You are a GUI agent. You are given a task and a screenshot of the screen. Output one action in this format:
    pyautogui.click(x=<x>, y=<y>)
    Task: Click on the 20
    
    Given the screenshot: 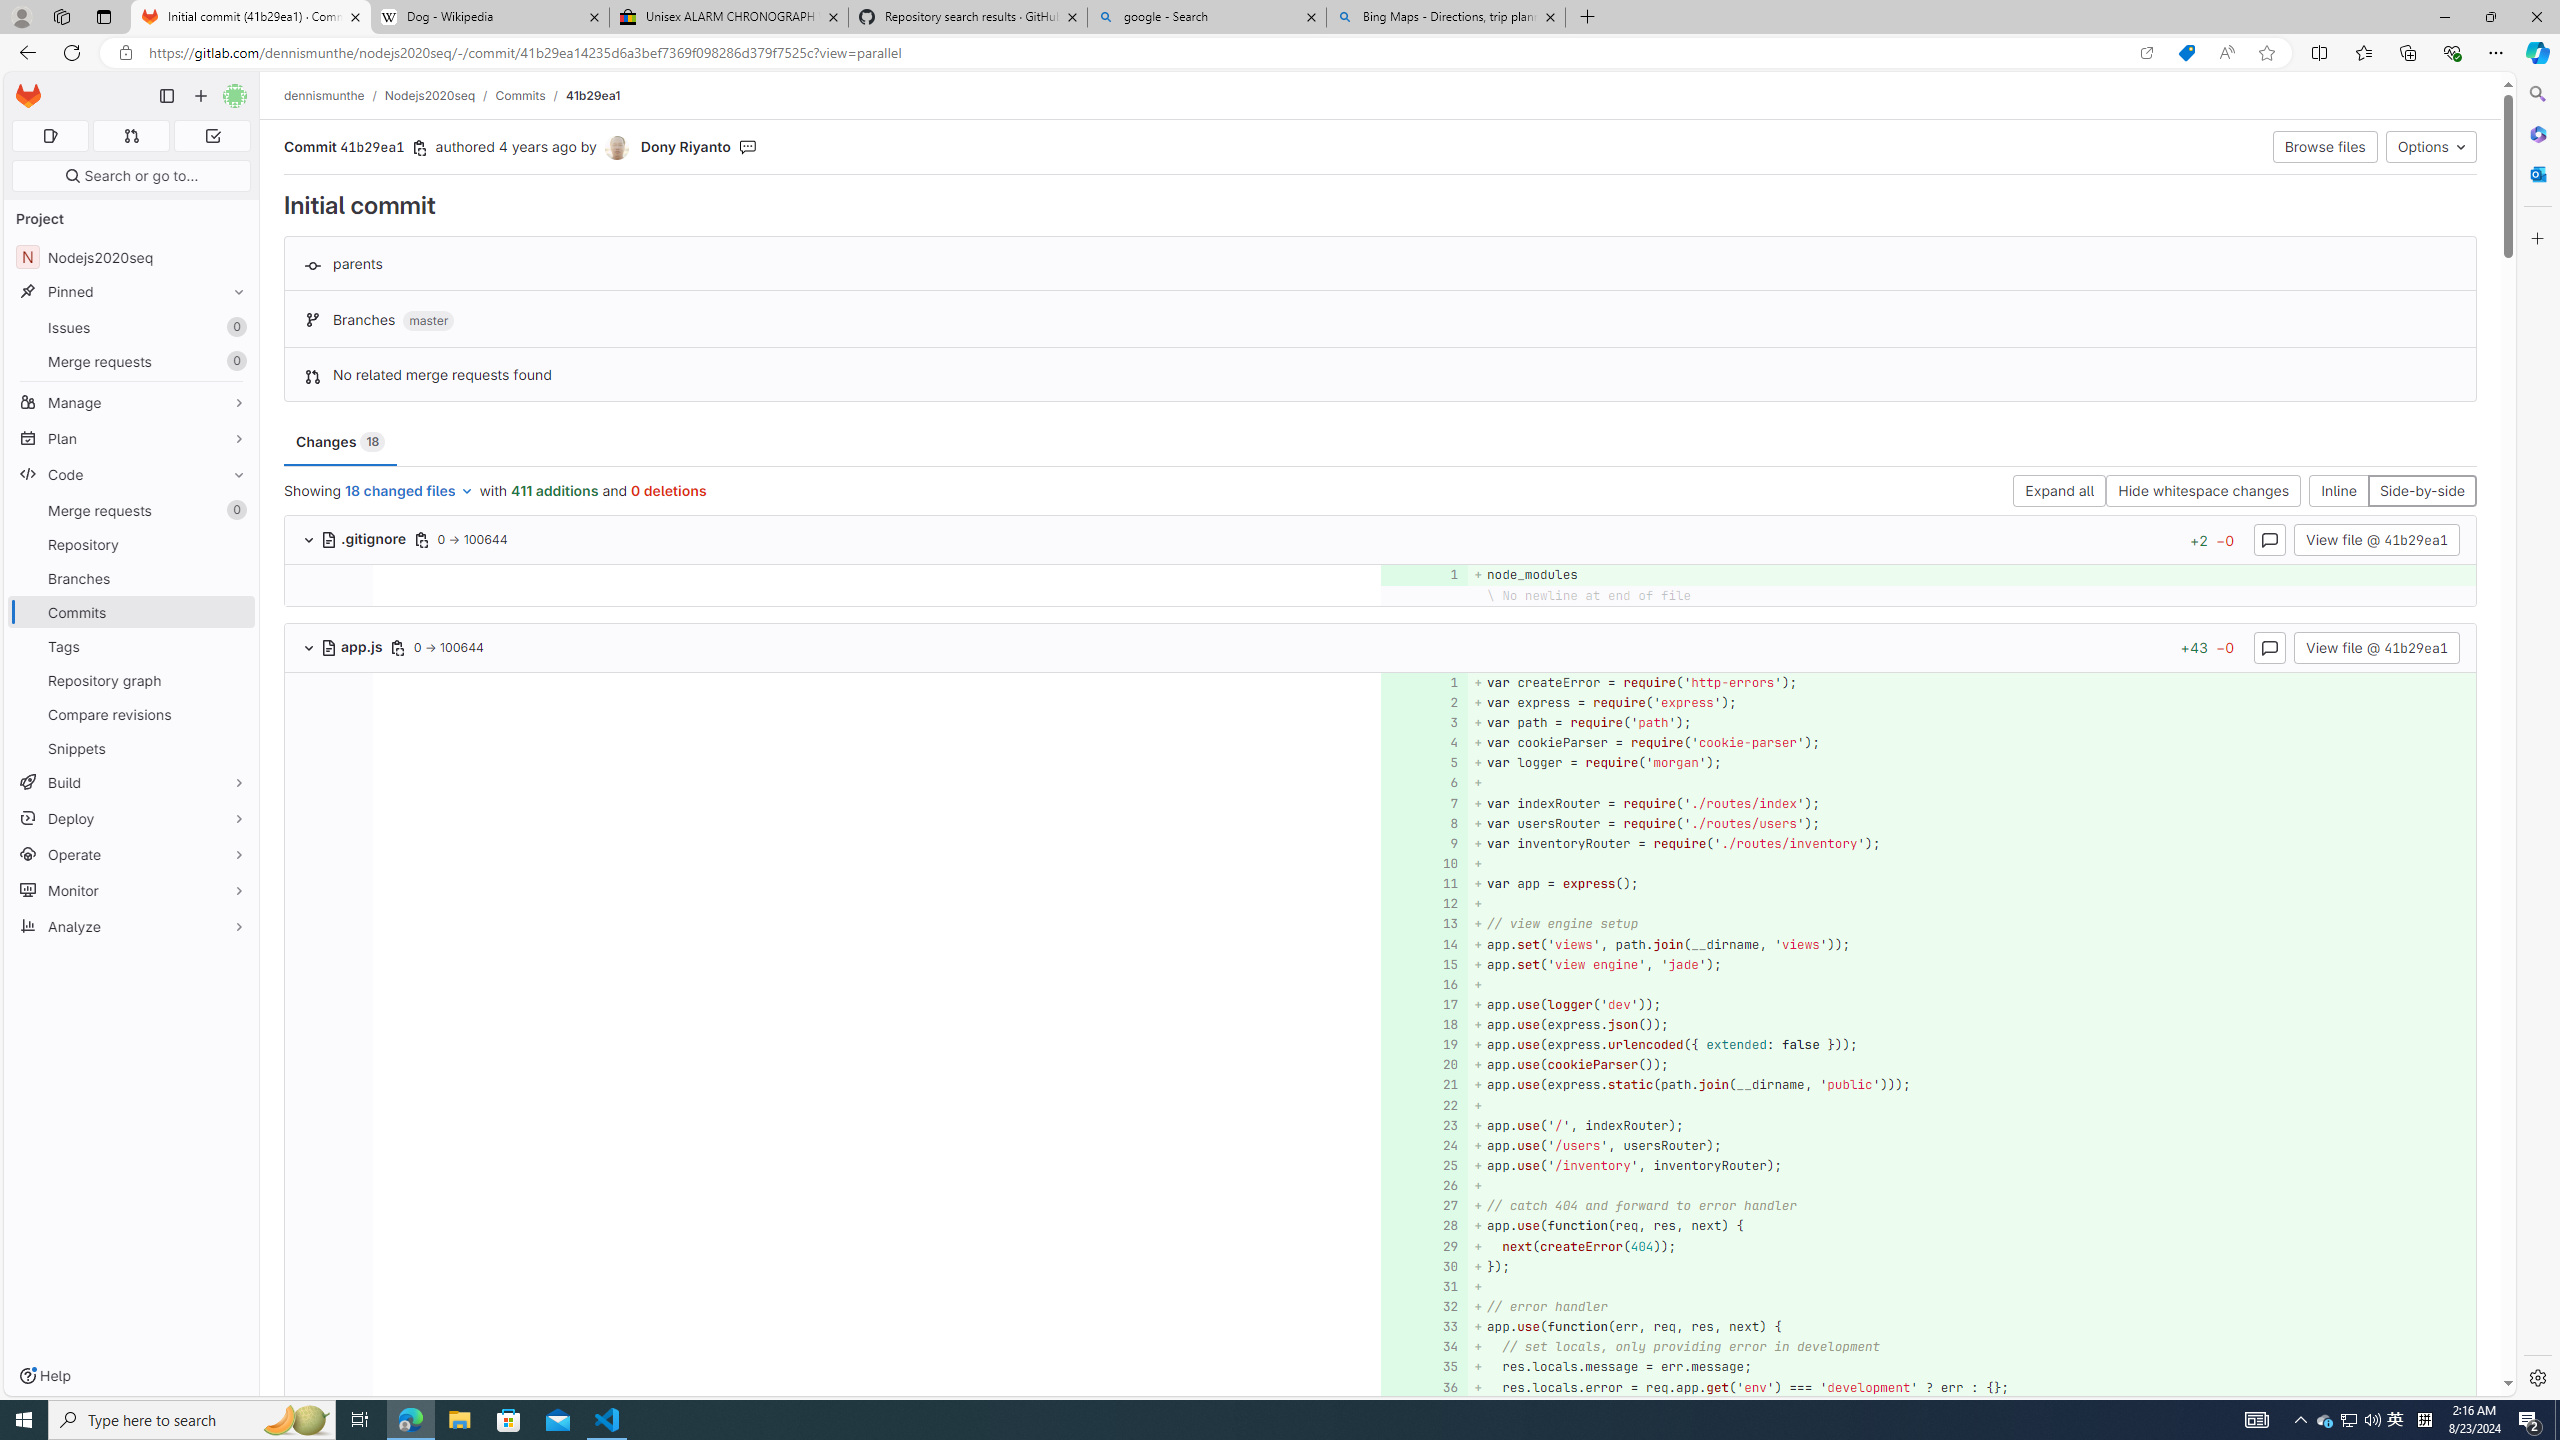 What is the action you would take?
    pyautogui.click(x=1422, y=1065)
    